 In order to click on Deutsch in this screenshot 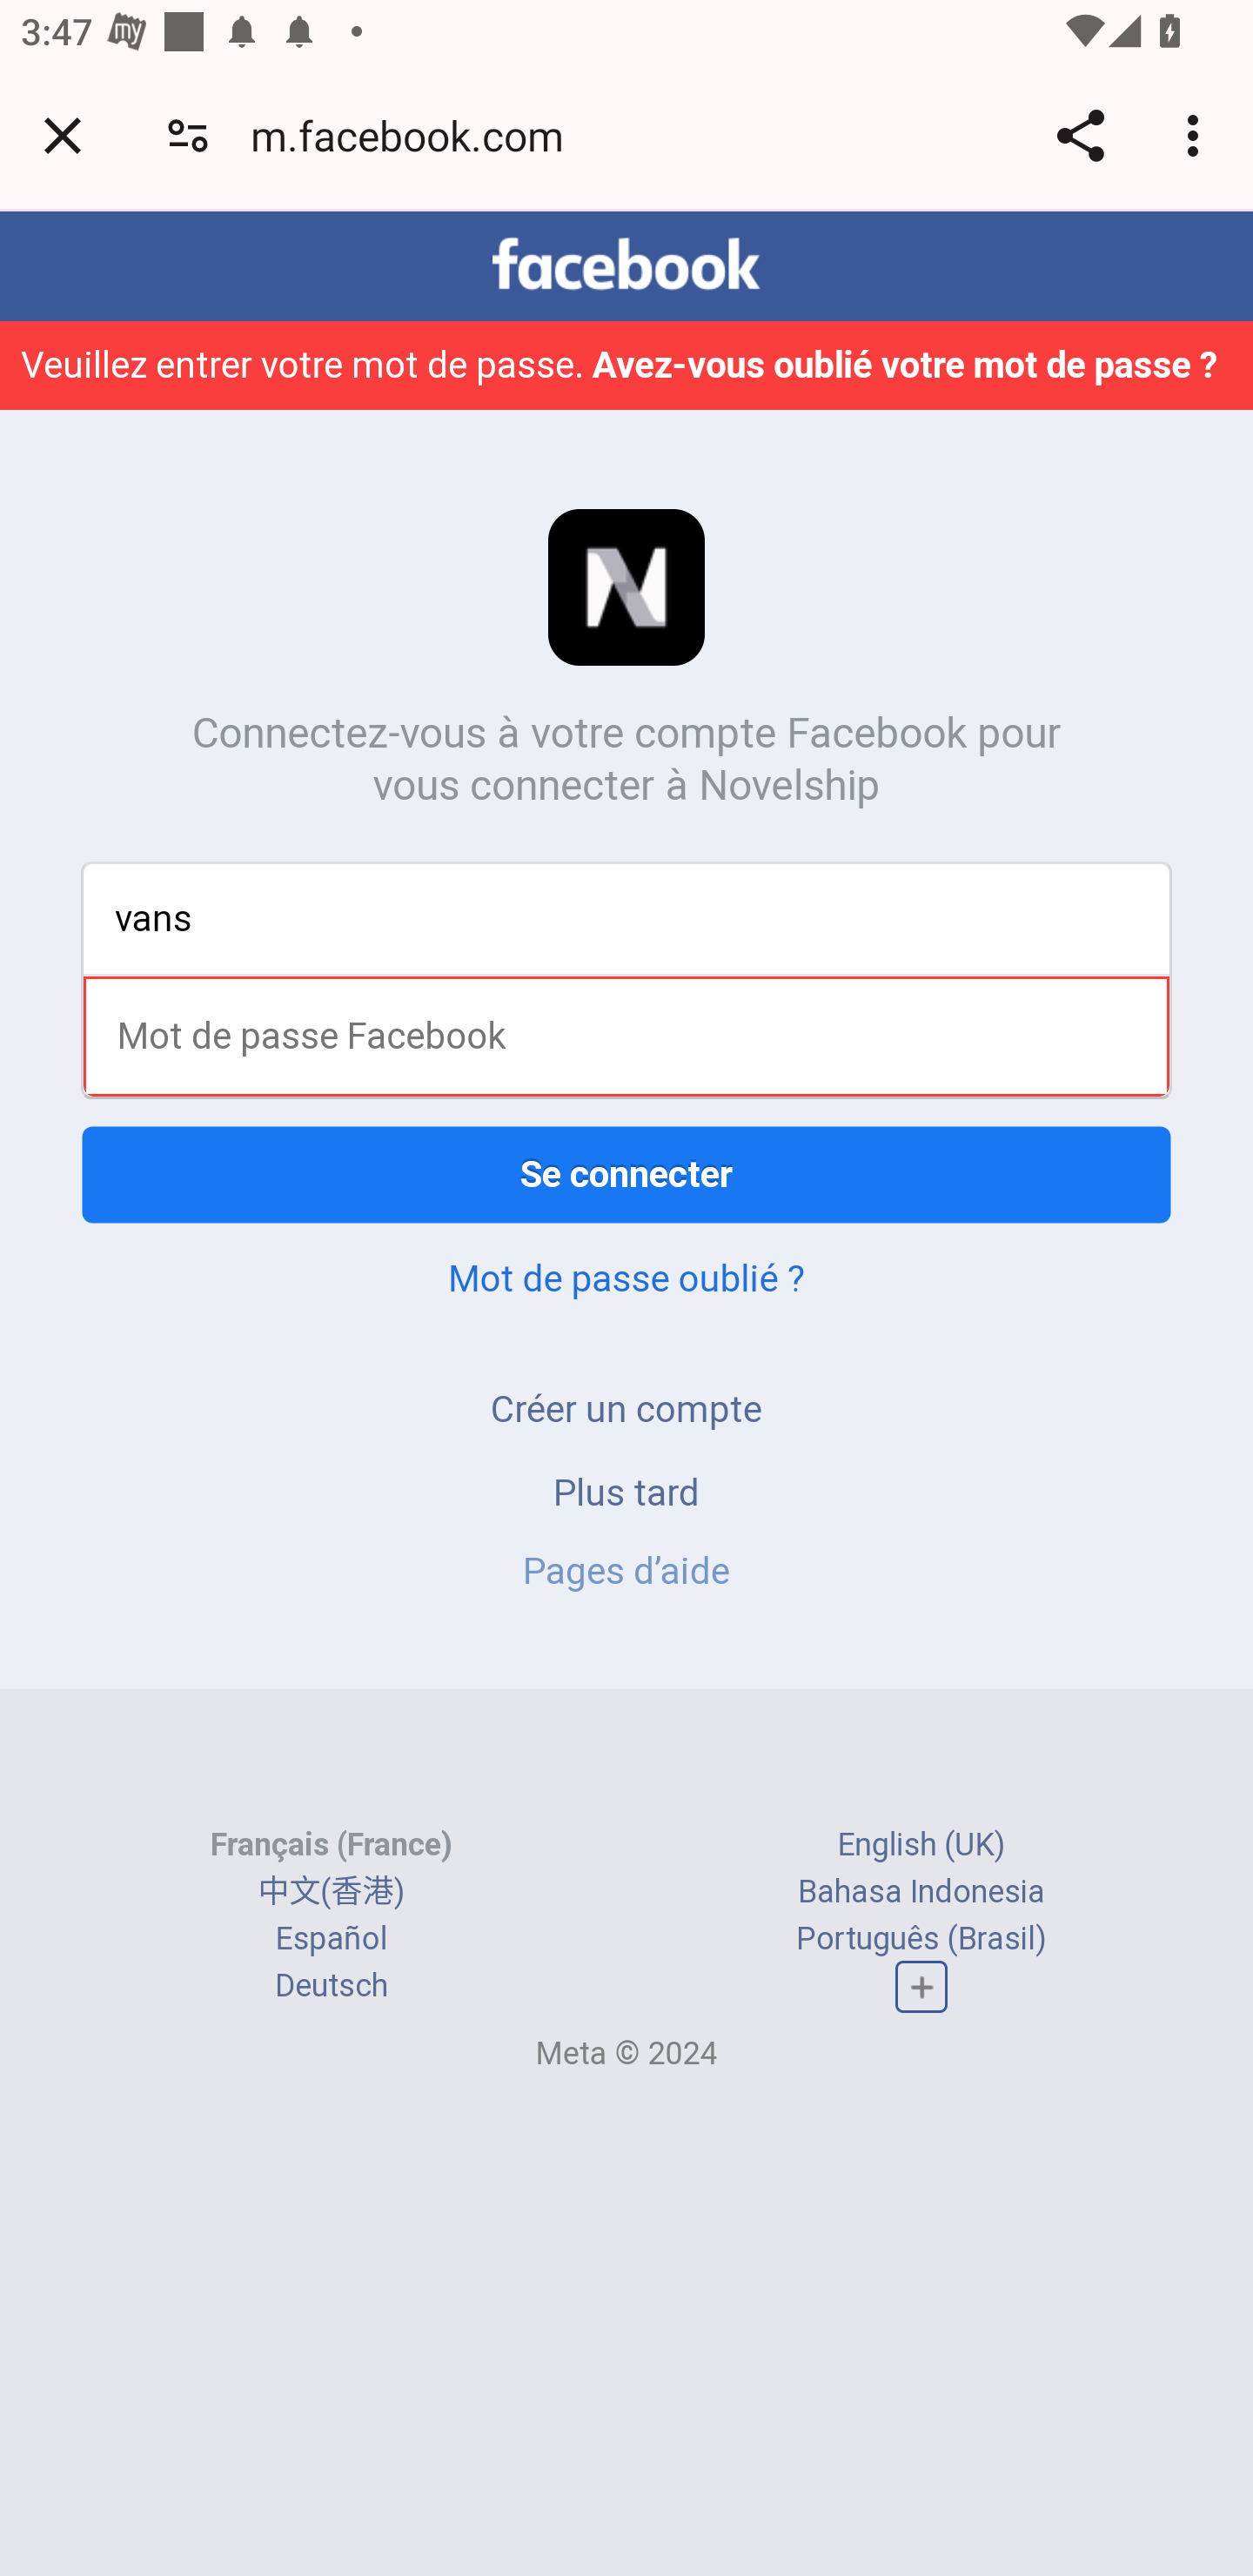, I will do `click(331, 1984)`.